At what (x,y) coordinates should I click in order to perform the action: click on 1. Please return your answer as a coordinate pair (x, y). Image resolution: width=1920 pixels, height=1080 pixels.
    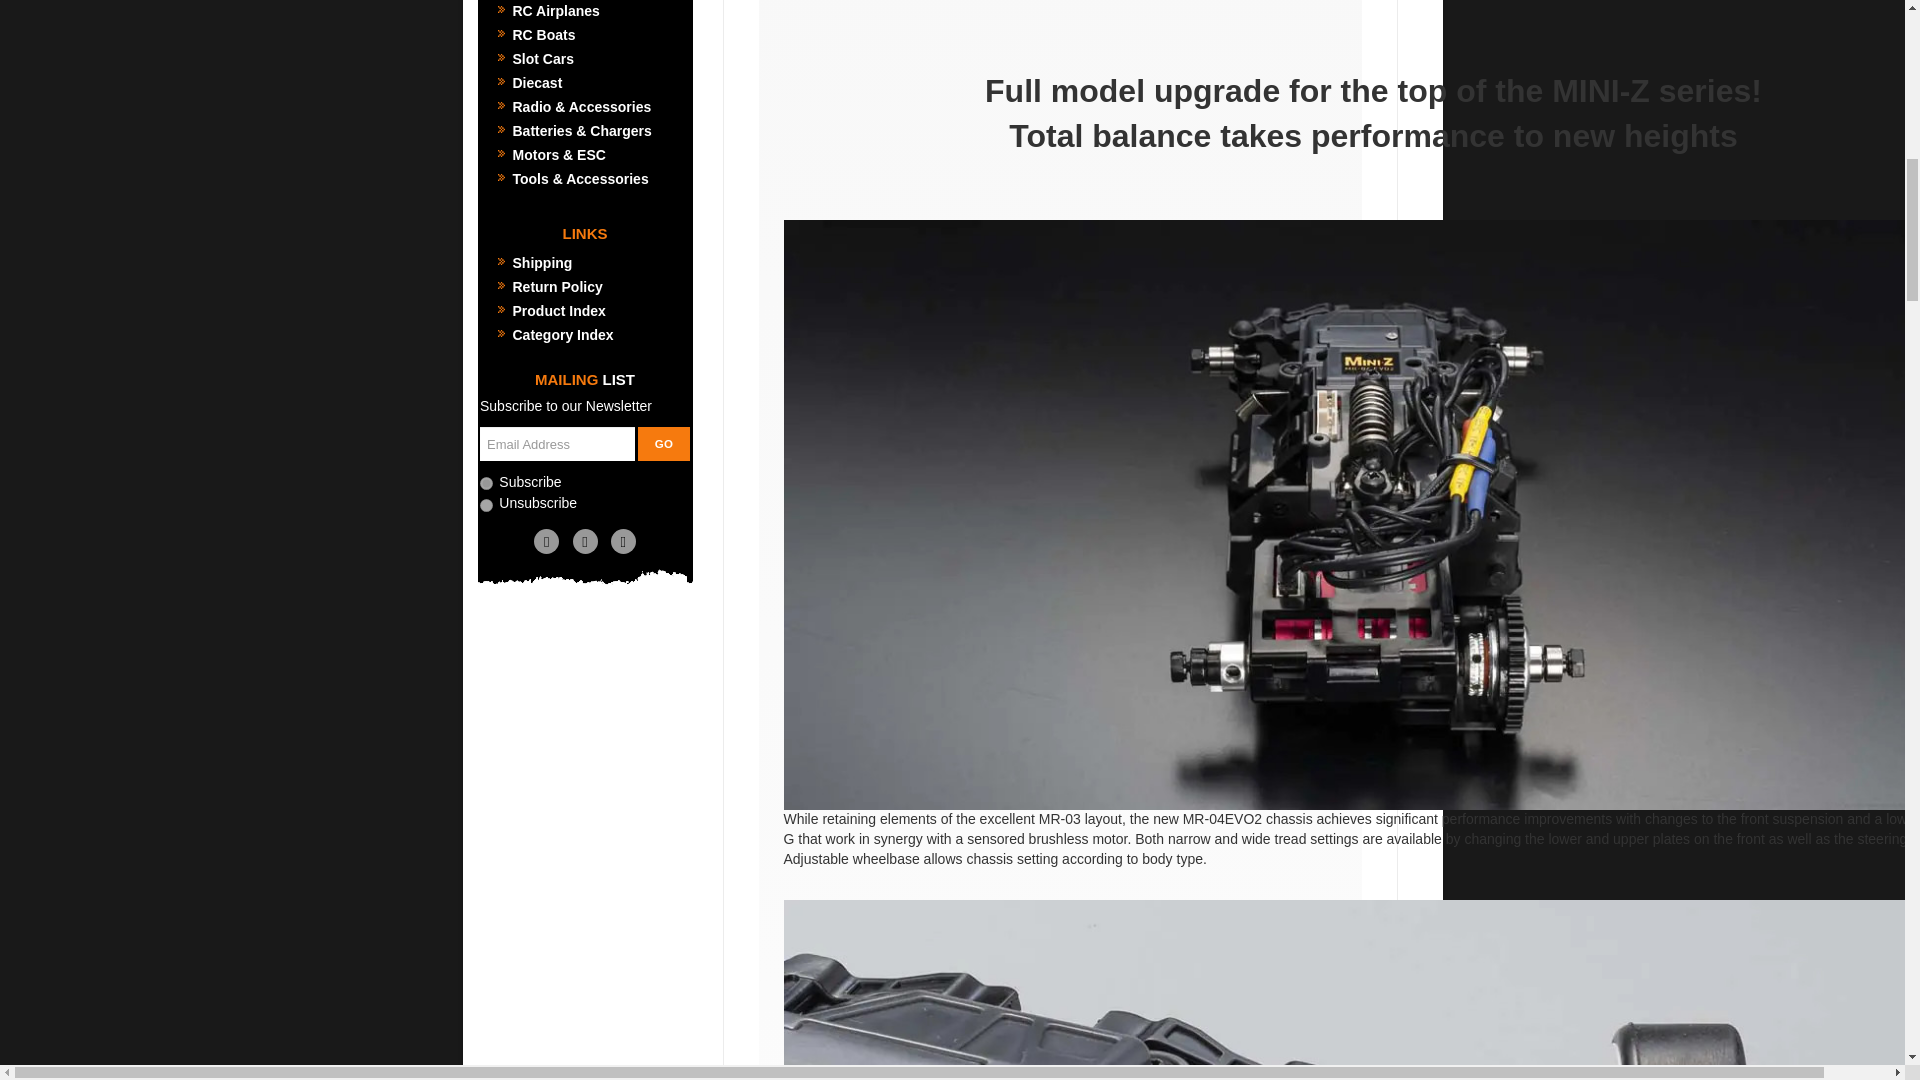
    Looking at the image, I should click on (486, 484).